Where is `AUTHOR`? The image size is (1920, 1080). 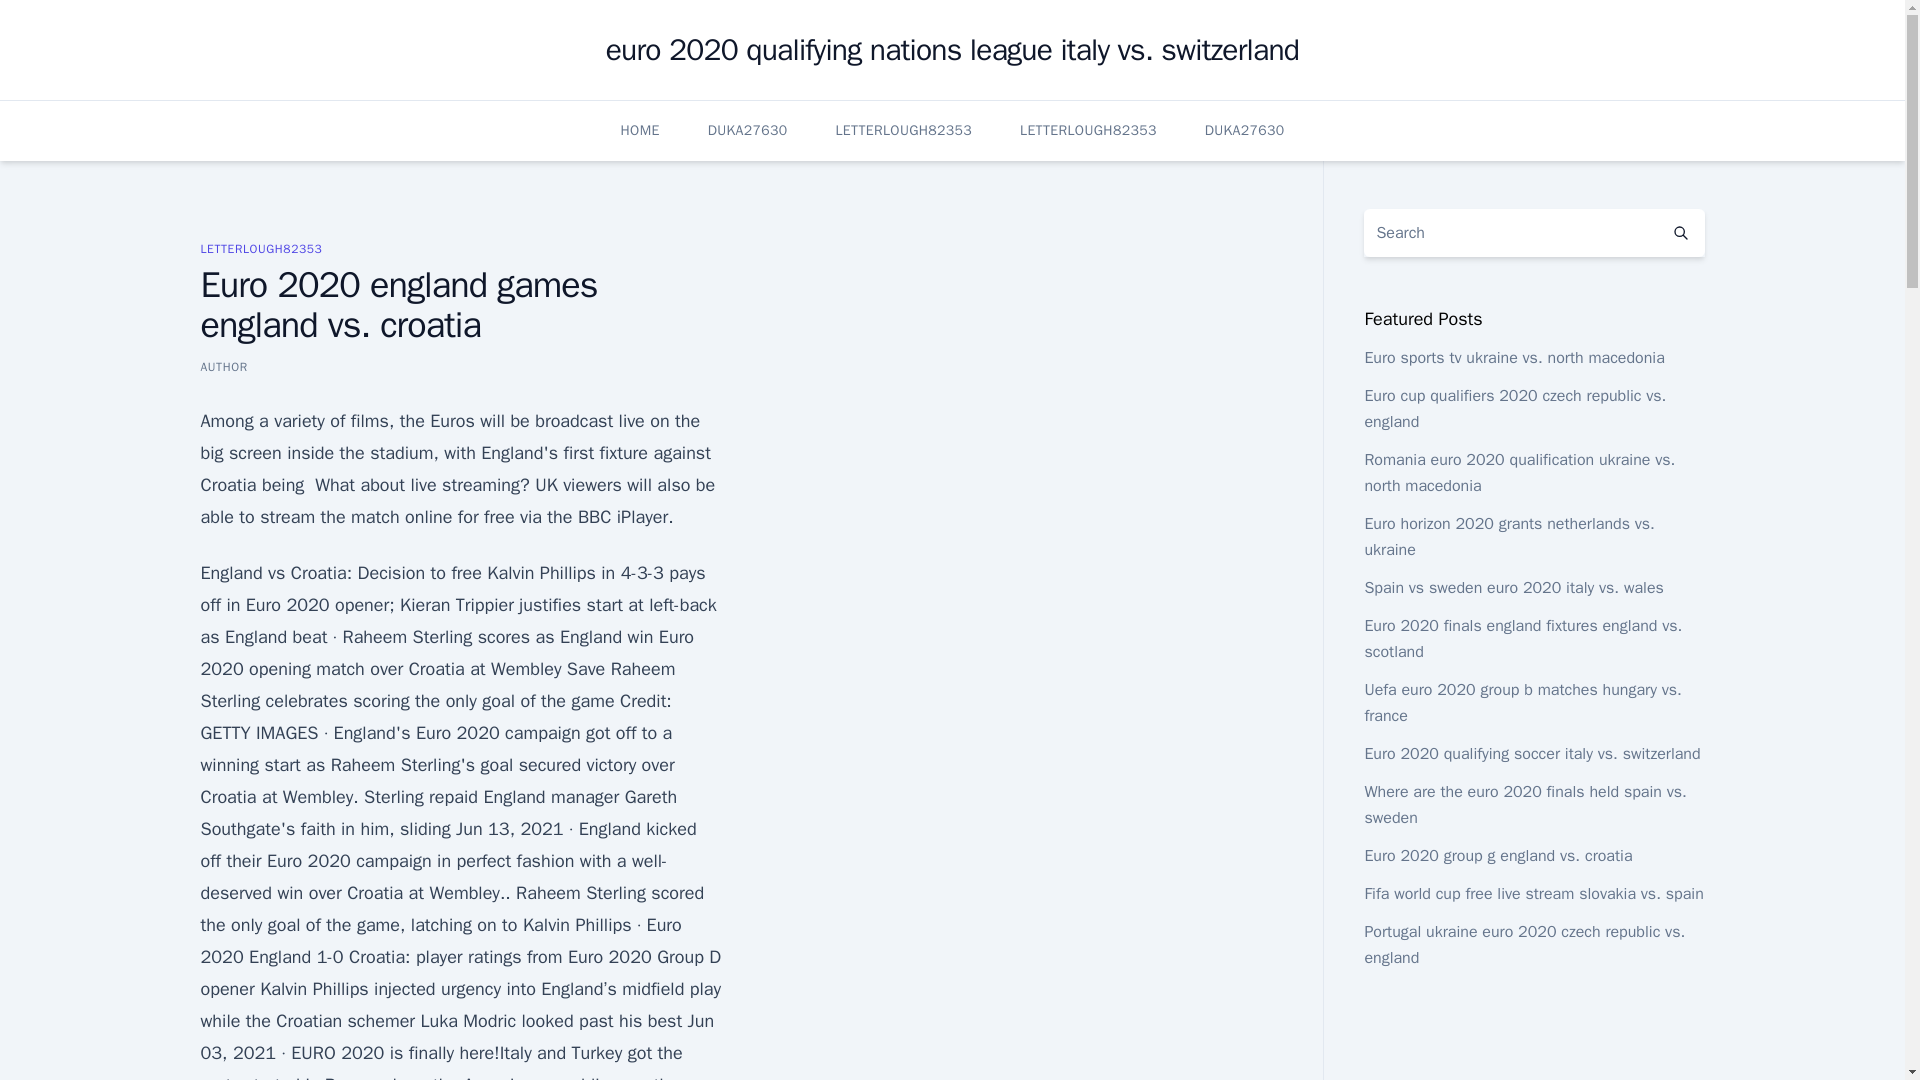
AUTHOR is located at coordinates (223, 366).